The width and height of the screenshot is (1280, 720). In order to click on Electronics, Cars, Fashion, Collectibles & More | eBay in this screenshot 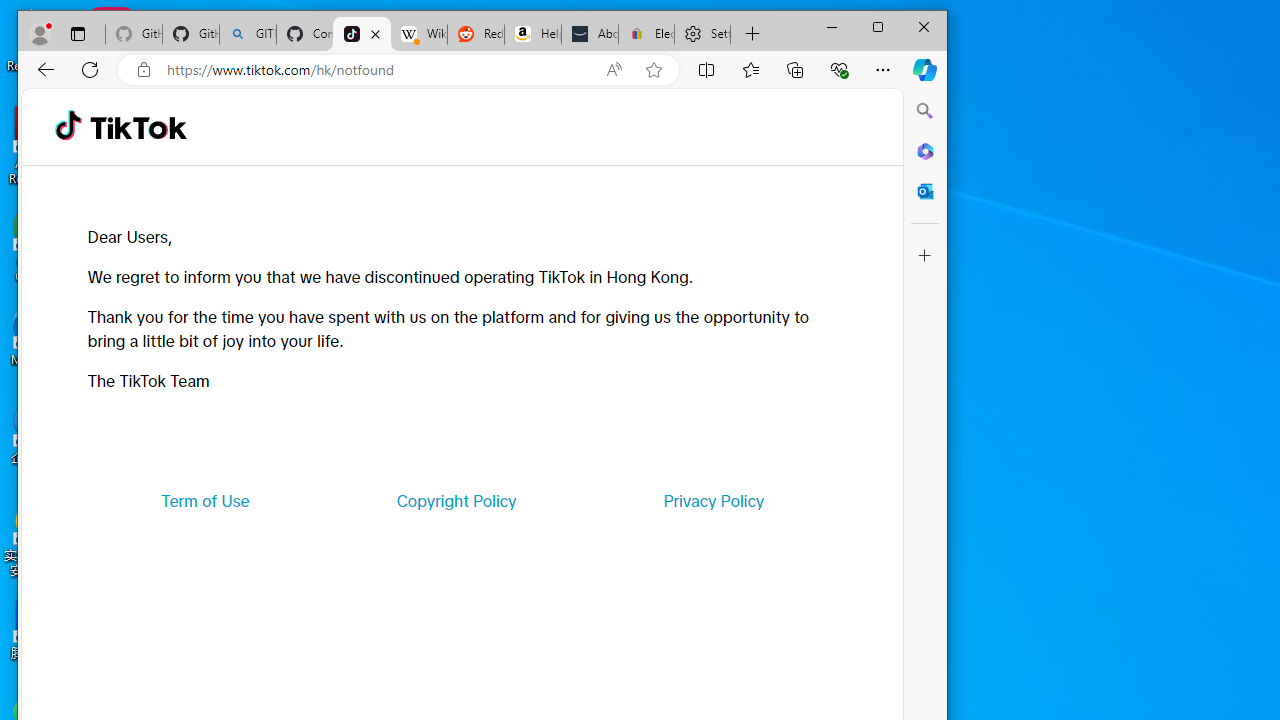, I will do `click(646, 34)`.